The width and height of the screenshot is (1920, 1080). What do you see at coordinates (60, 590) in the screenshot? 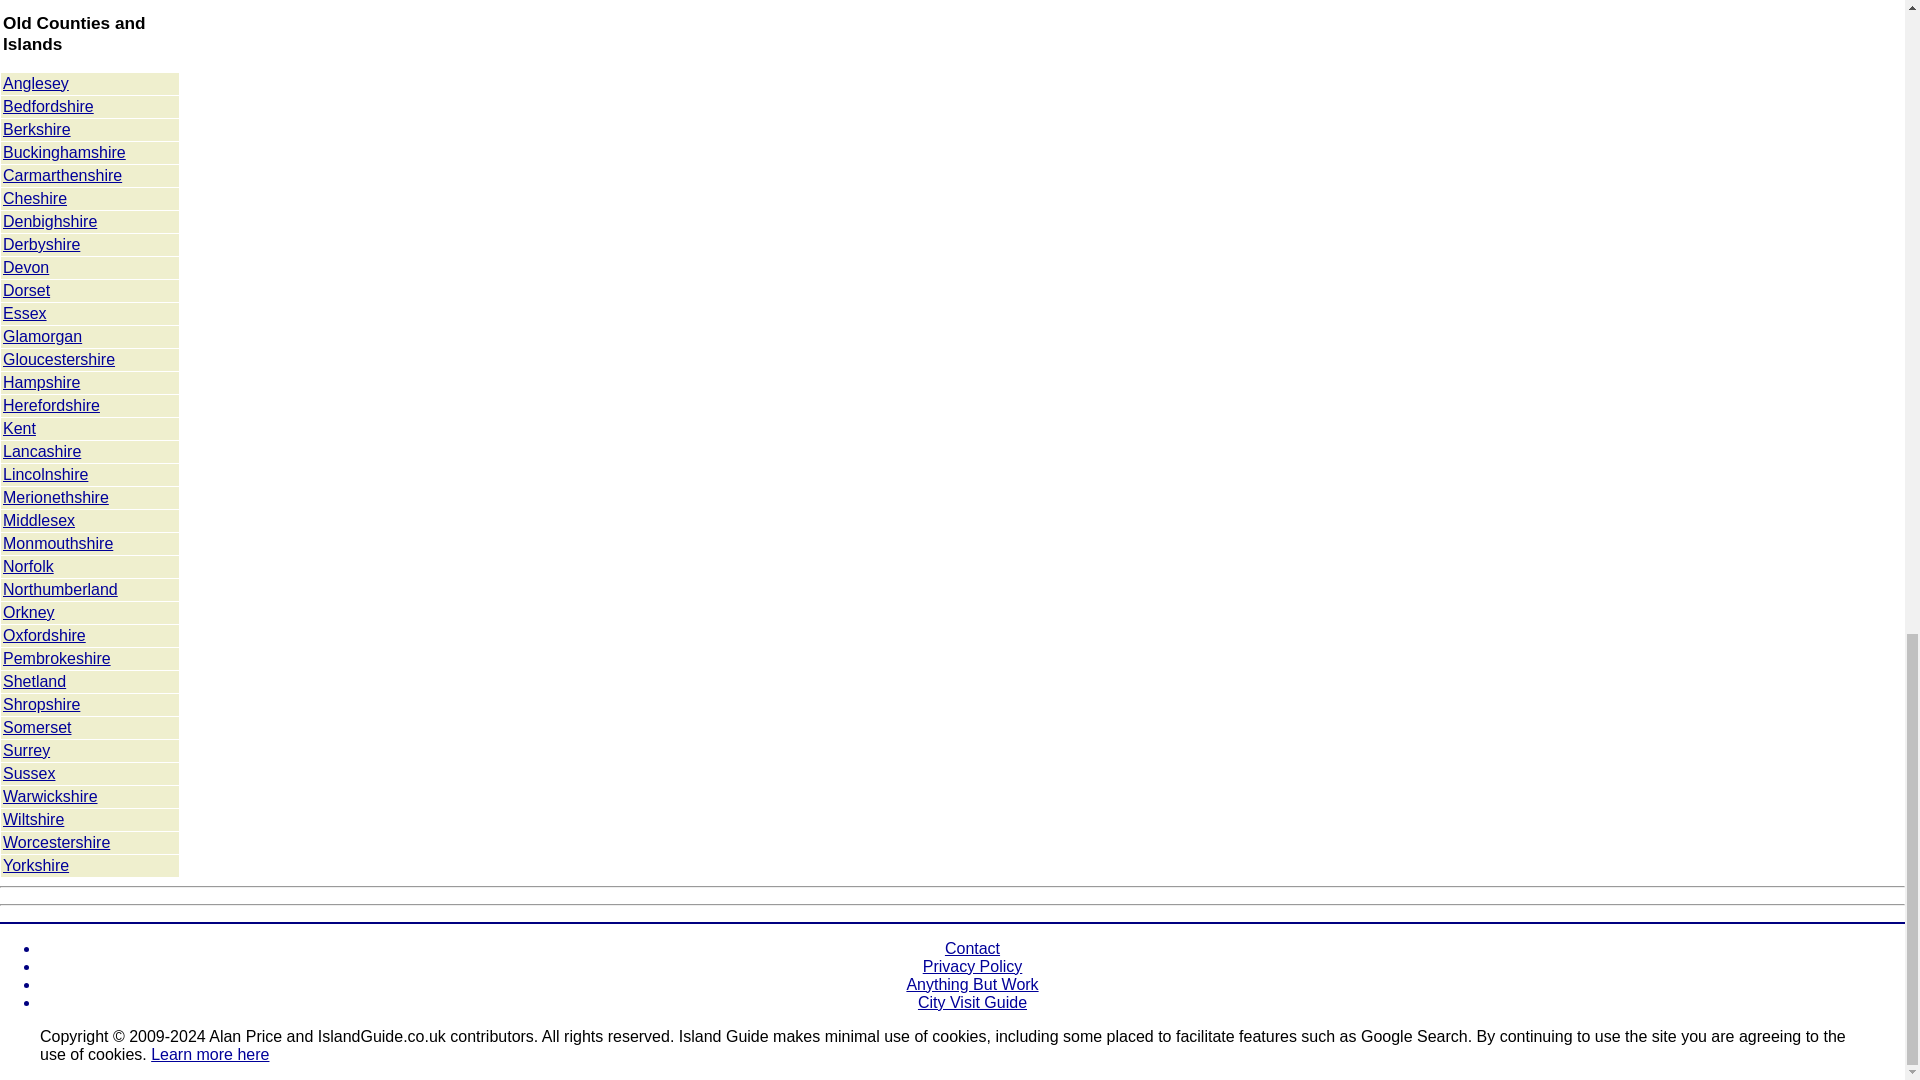
I see `Northumberland` at bounding box center [60, 590].